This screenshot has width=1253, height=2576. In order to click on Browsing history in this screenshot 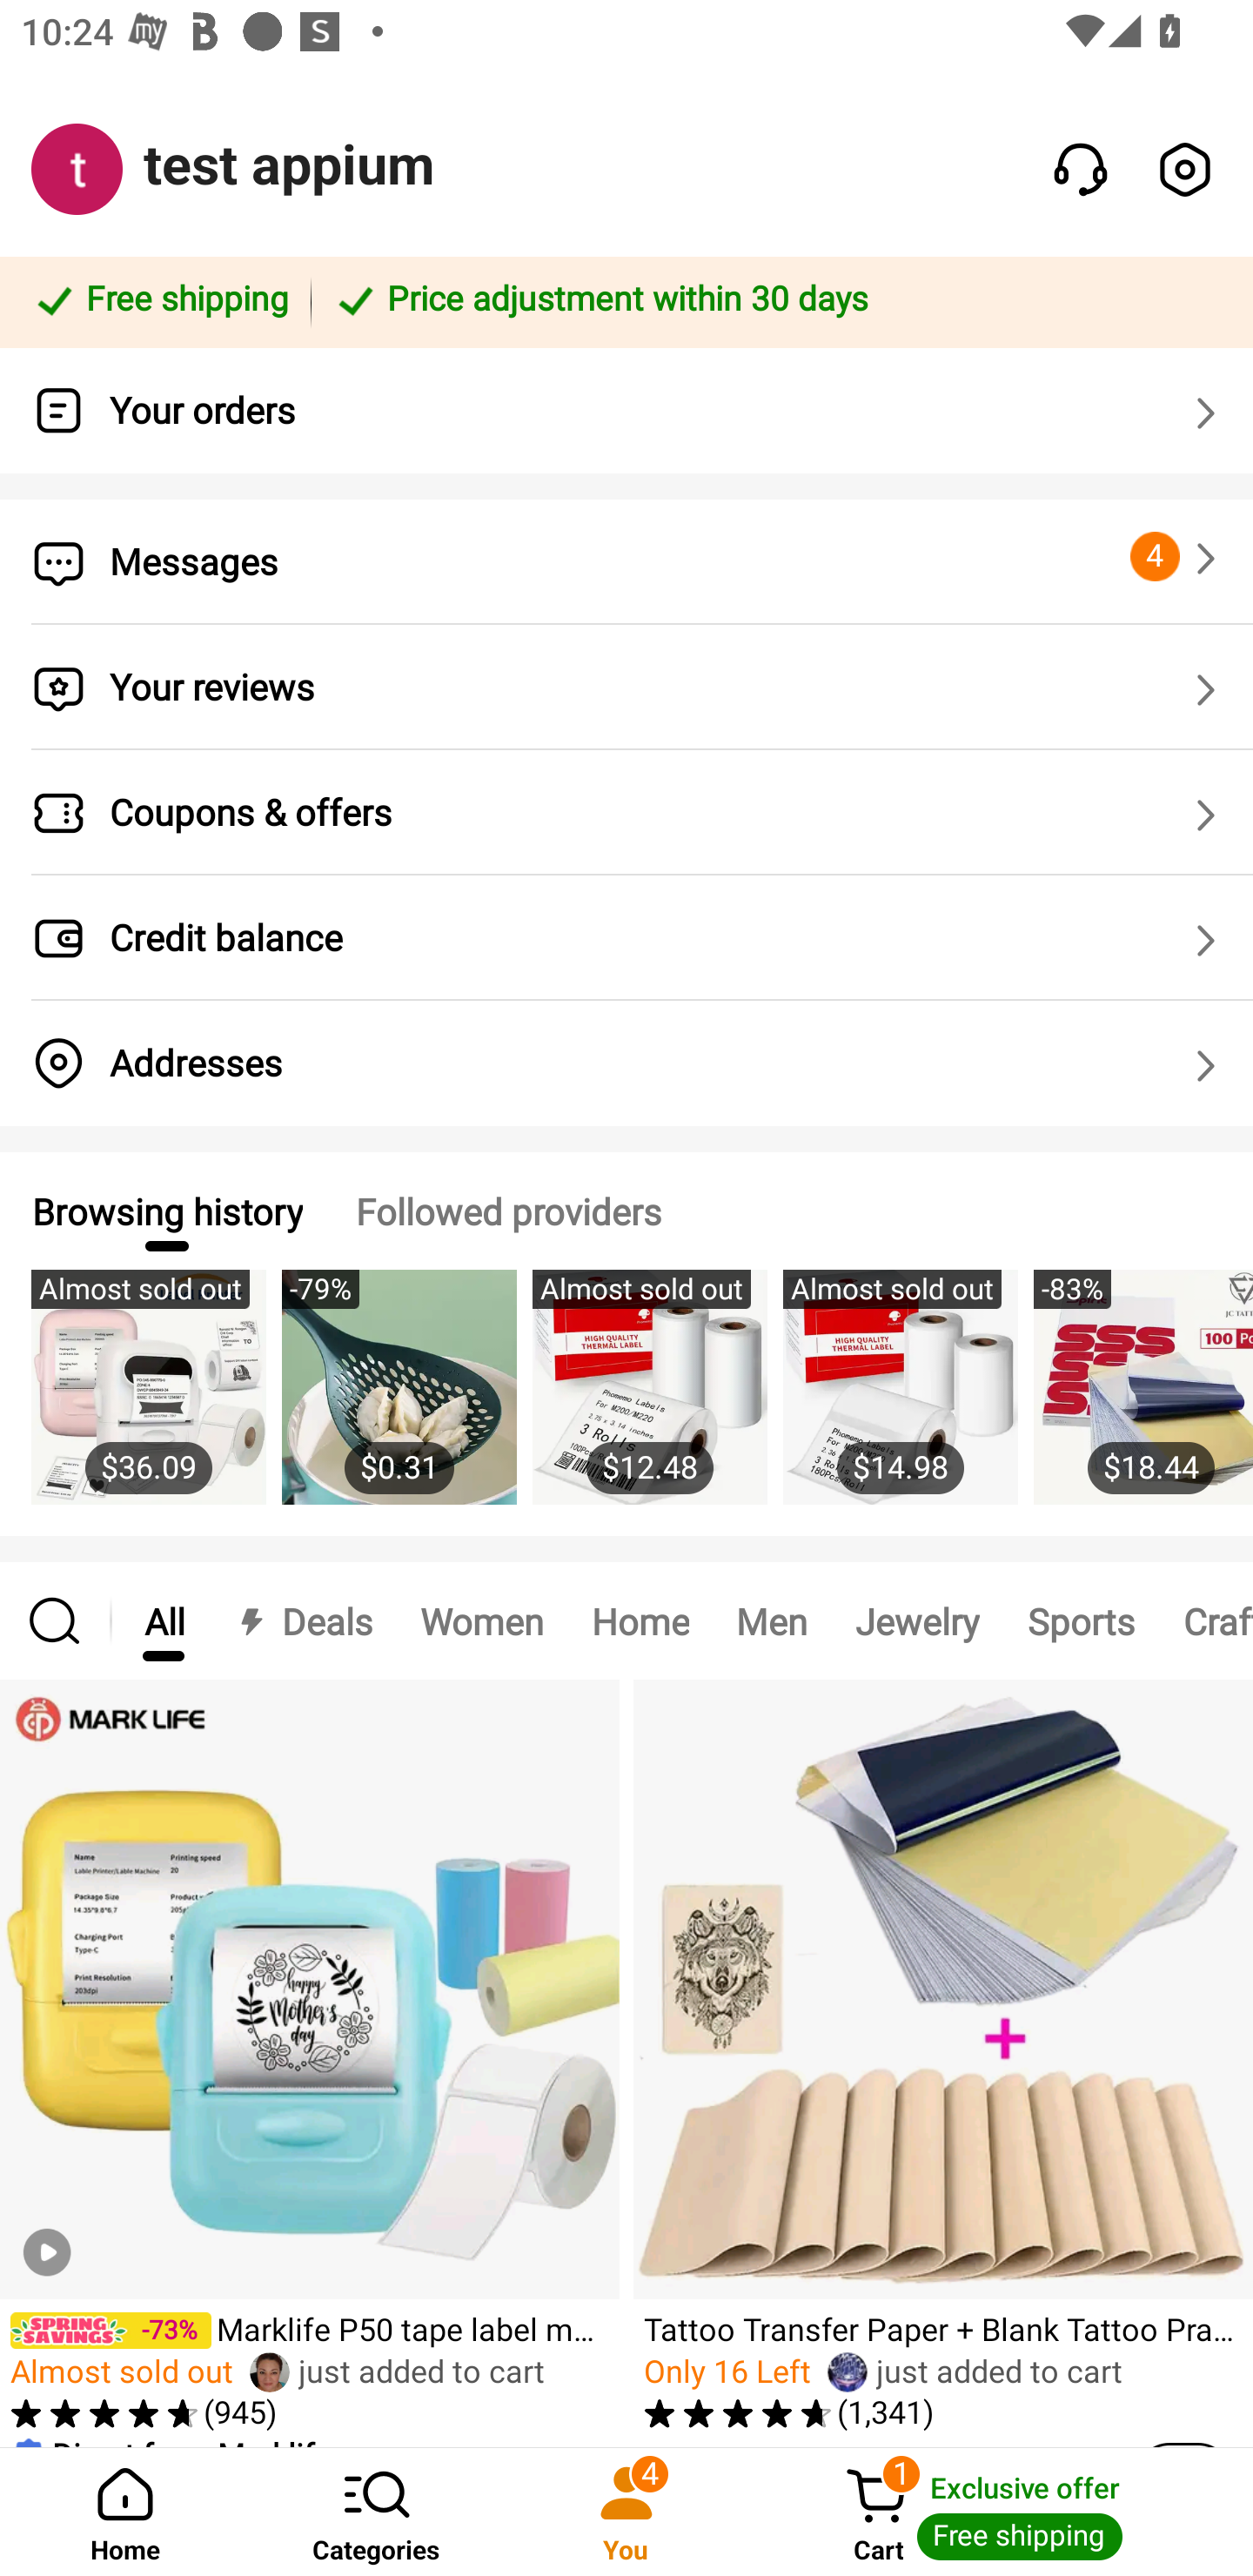, I will do `click(166, 1211)`.